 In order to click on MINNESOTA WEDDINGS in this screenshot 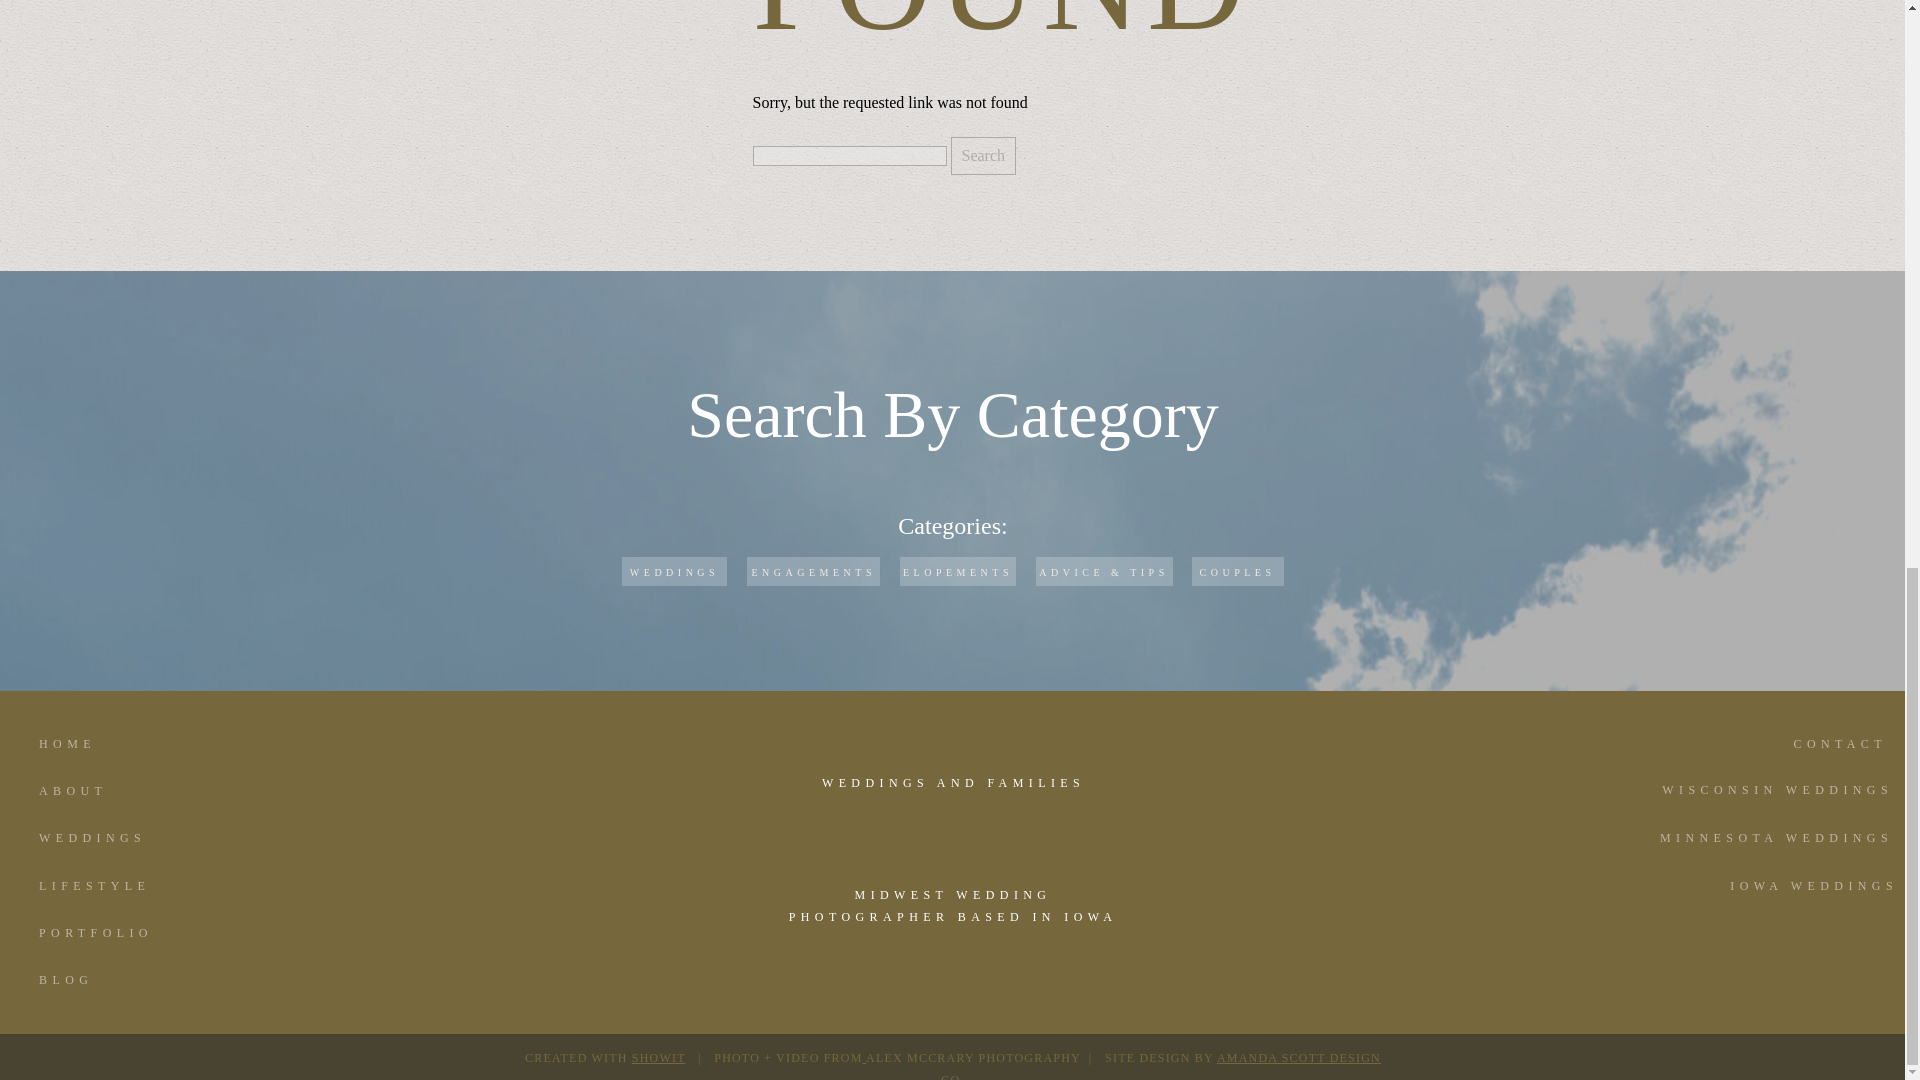, I will do `click(1762, 844)`.